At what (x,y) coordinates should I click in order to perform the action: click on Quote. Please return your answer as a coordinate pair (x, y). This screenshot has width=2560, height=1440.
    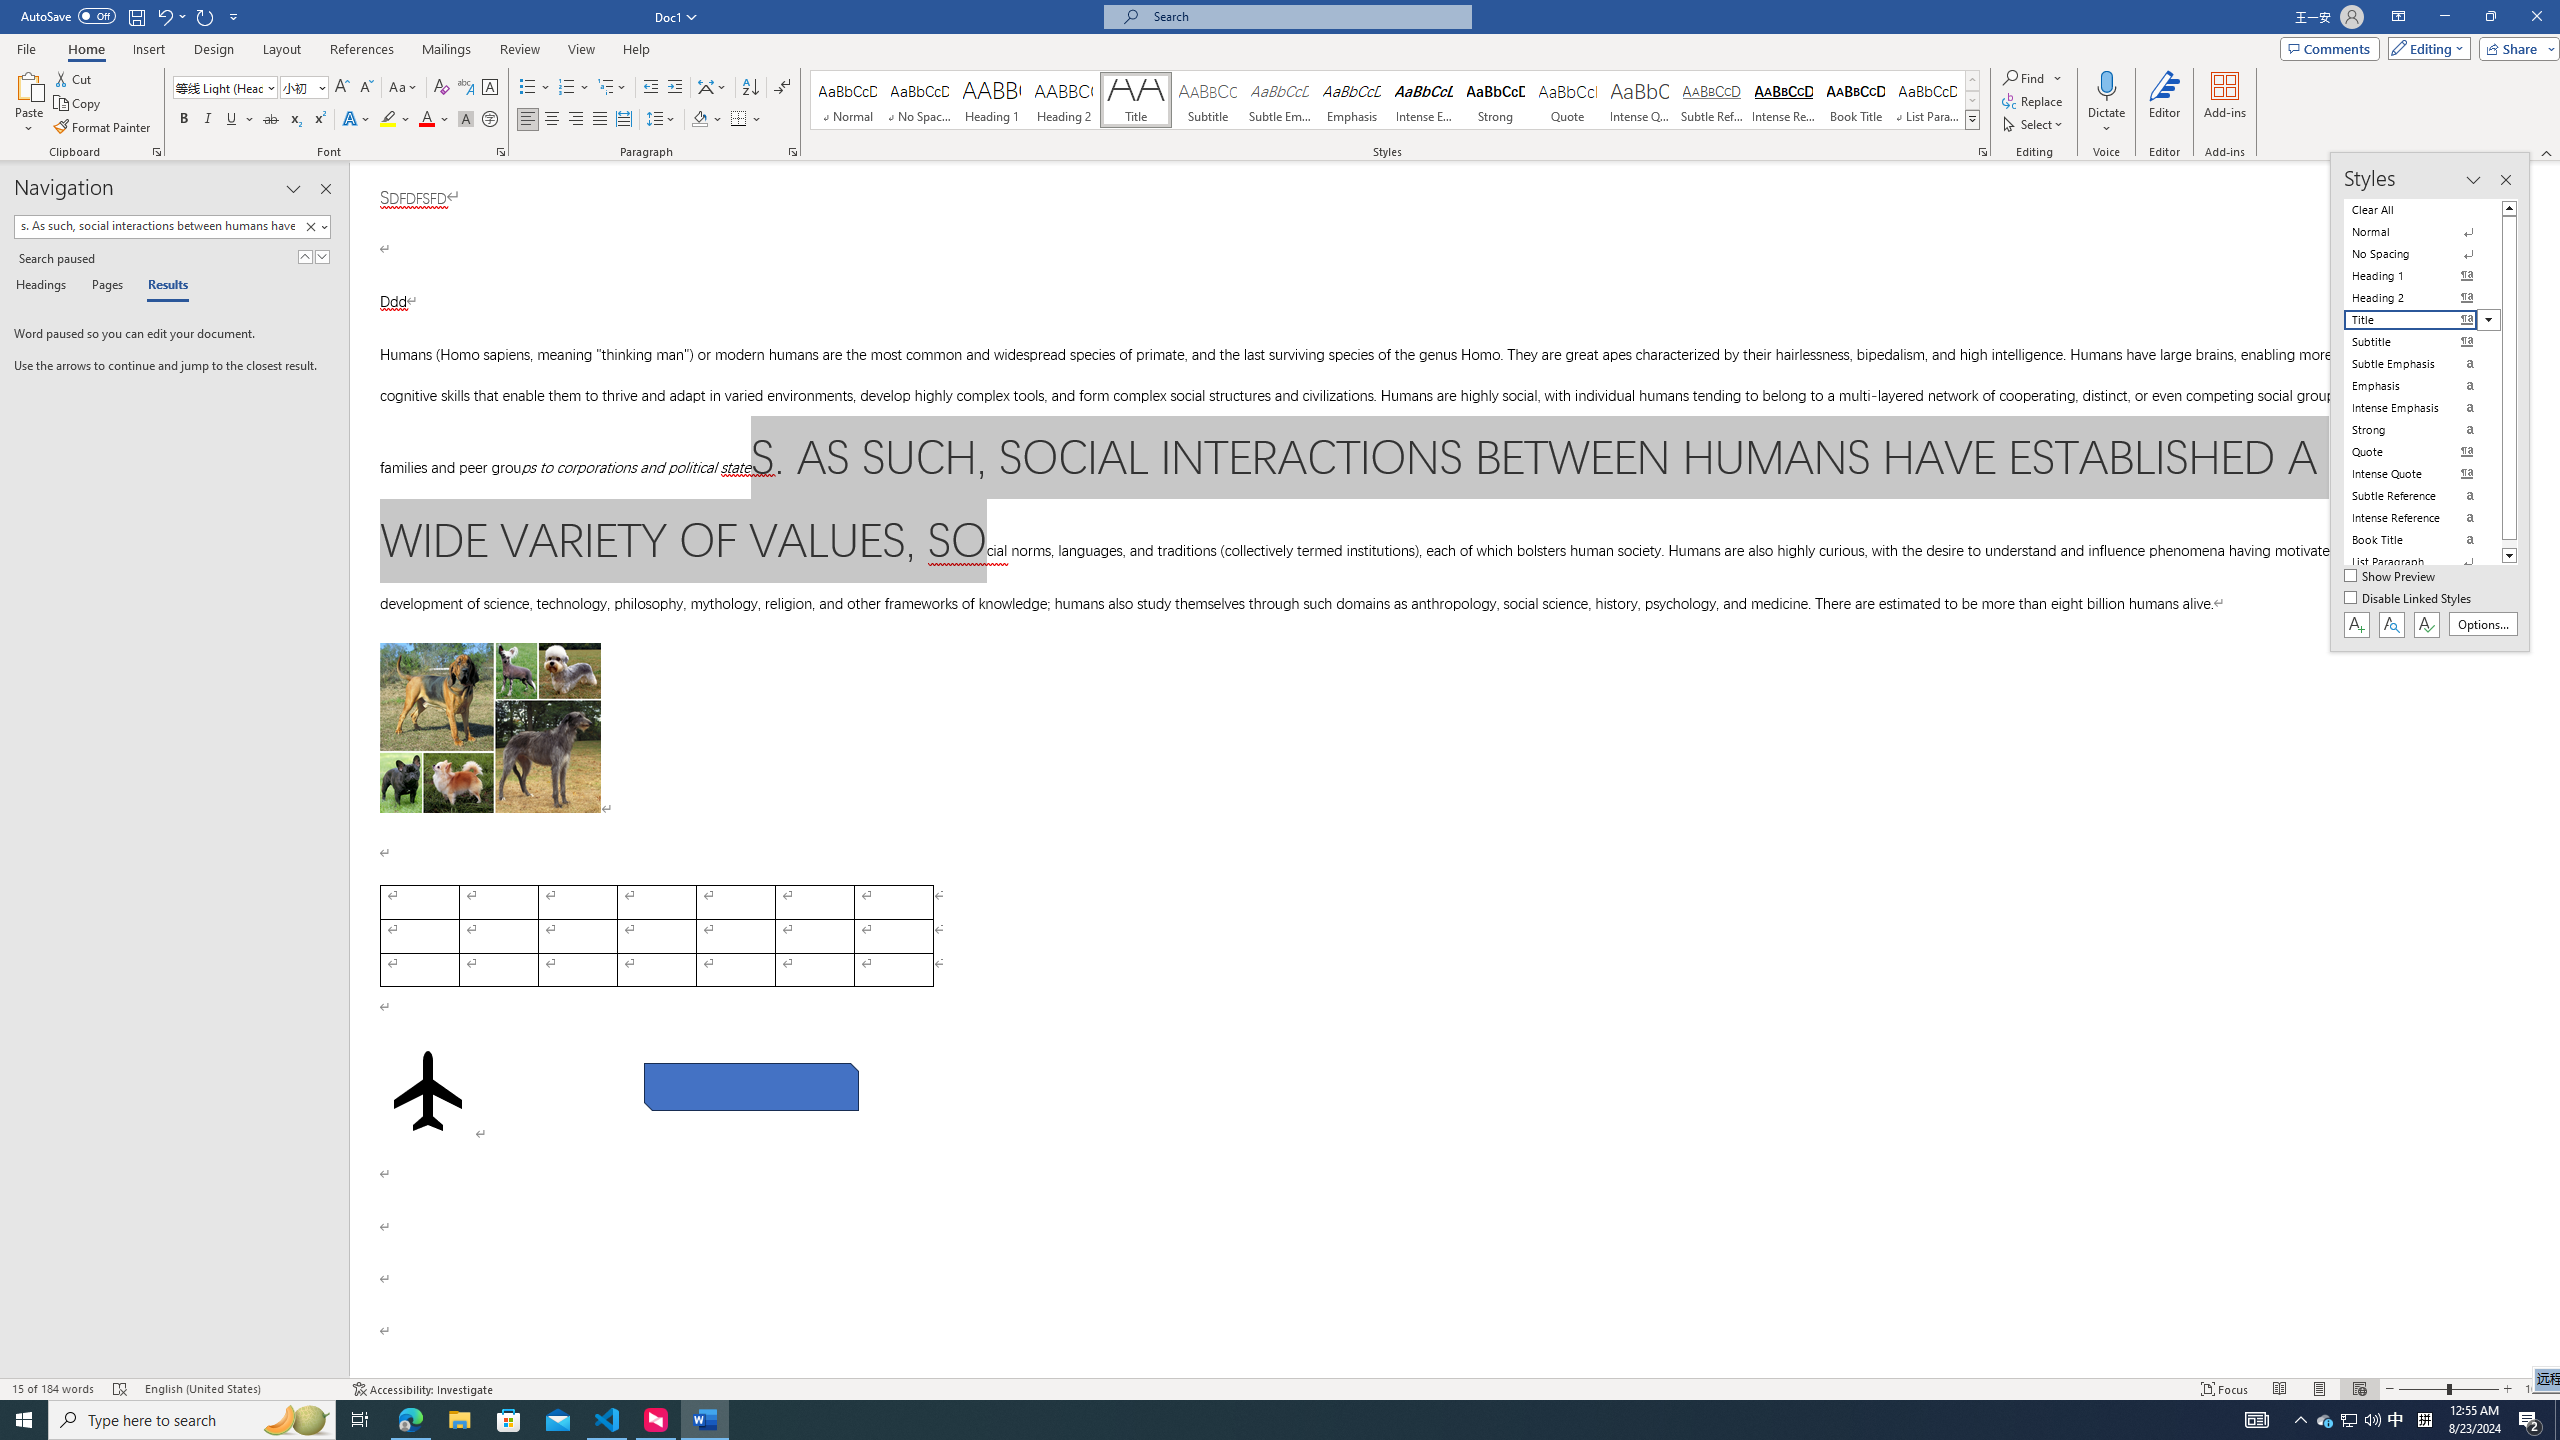
    Looking at the image, I should click on (1568, 100).